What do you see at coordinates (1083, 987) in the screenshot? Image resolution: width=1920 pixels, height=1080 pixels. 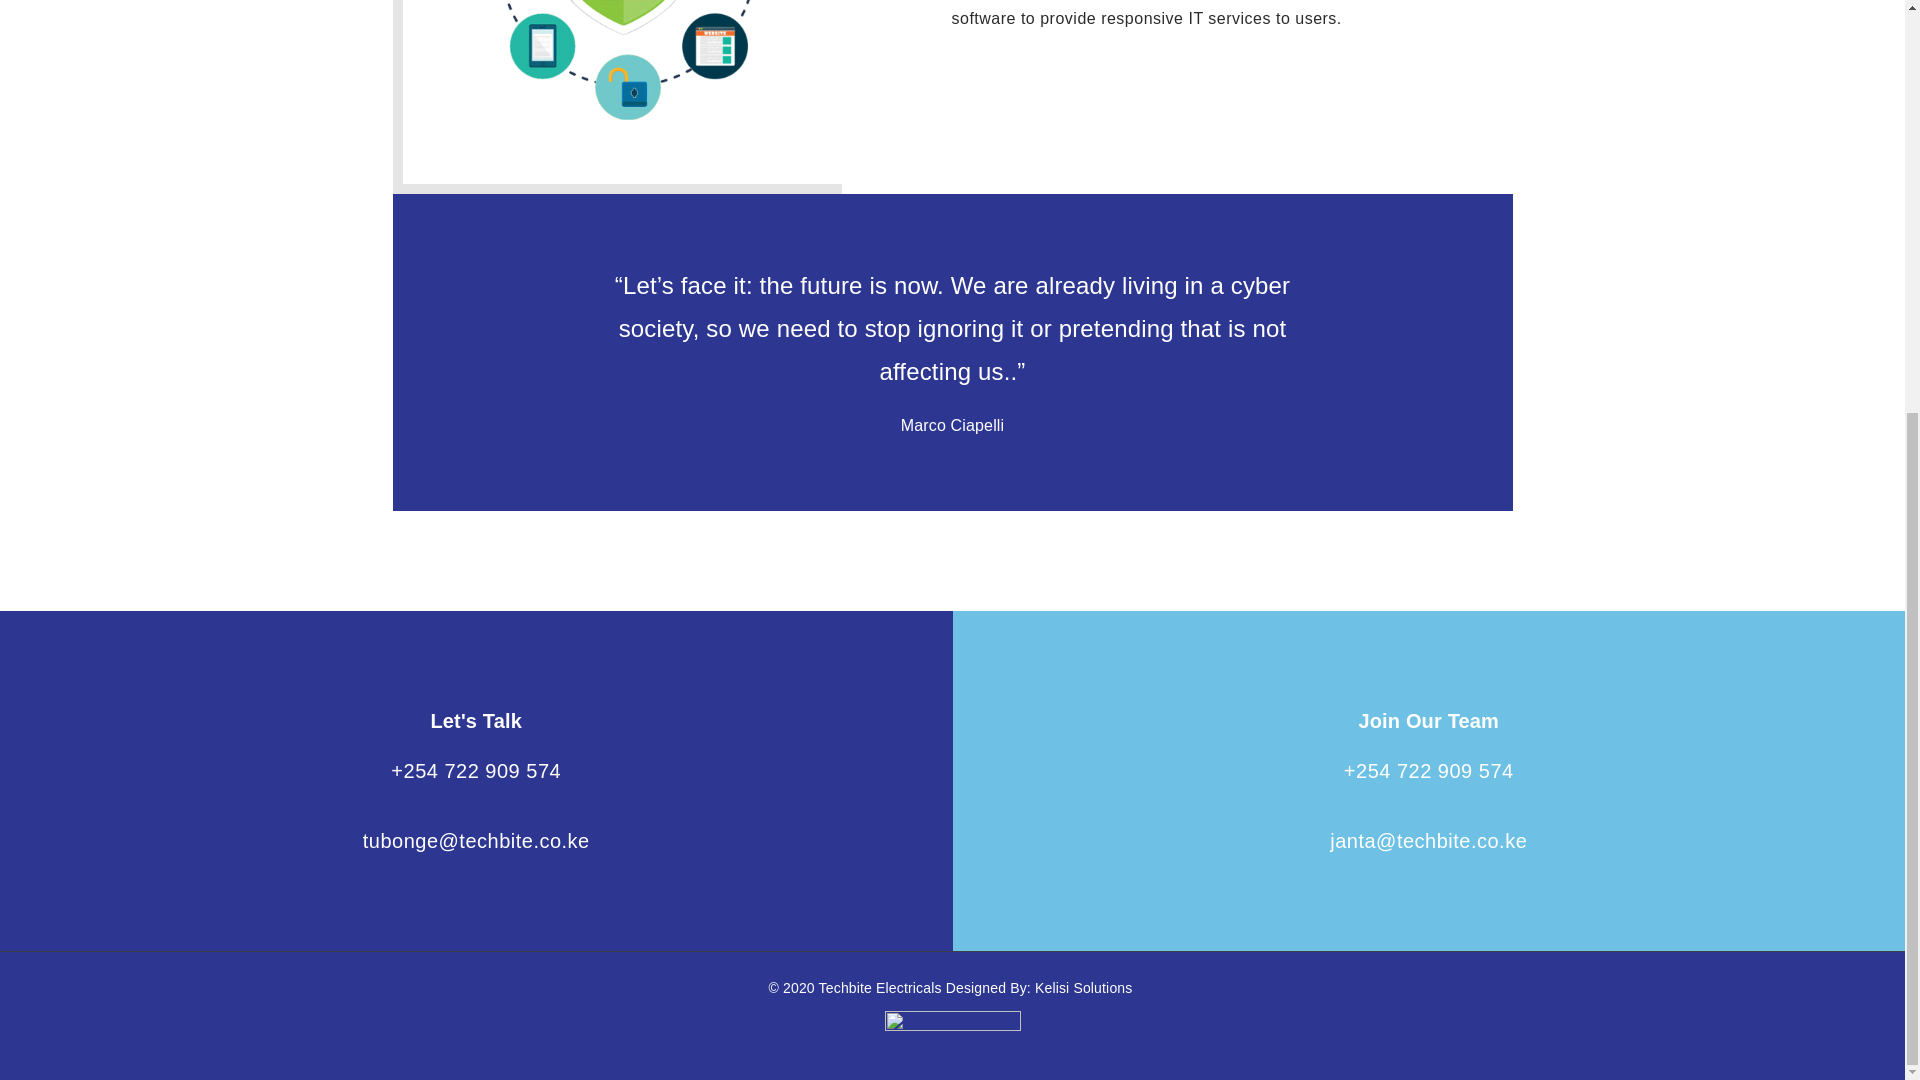 I see `Zakra` at bounding box center [1083, 987].